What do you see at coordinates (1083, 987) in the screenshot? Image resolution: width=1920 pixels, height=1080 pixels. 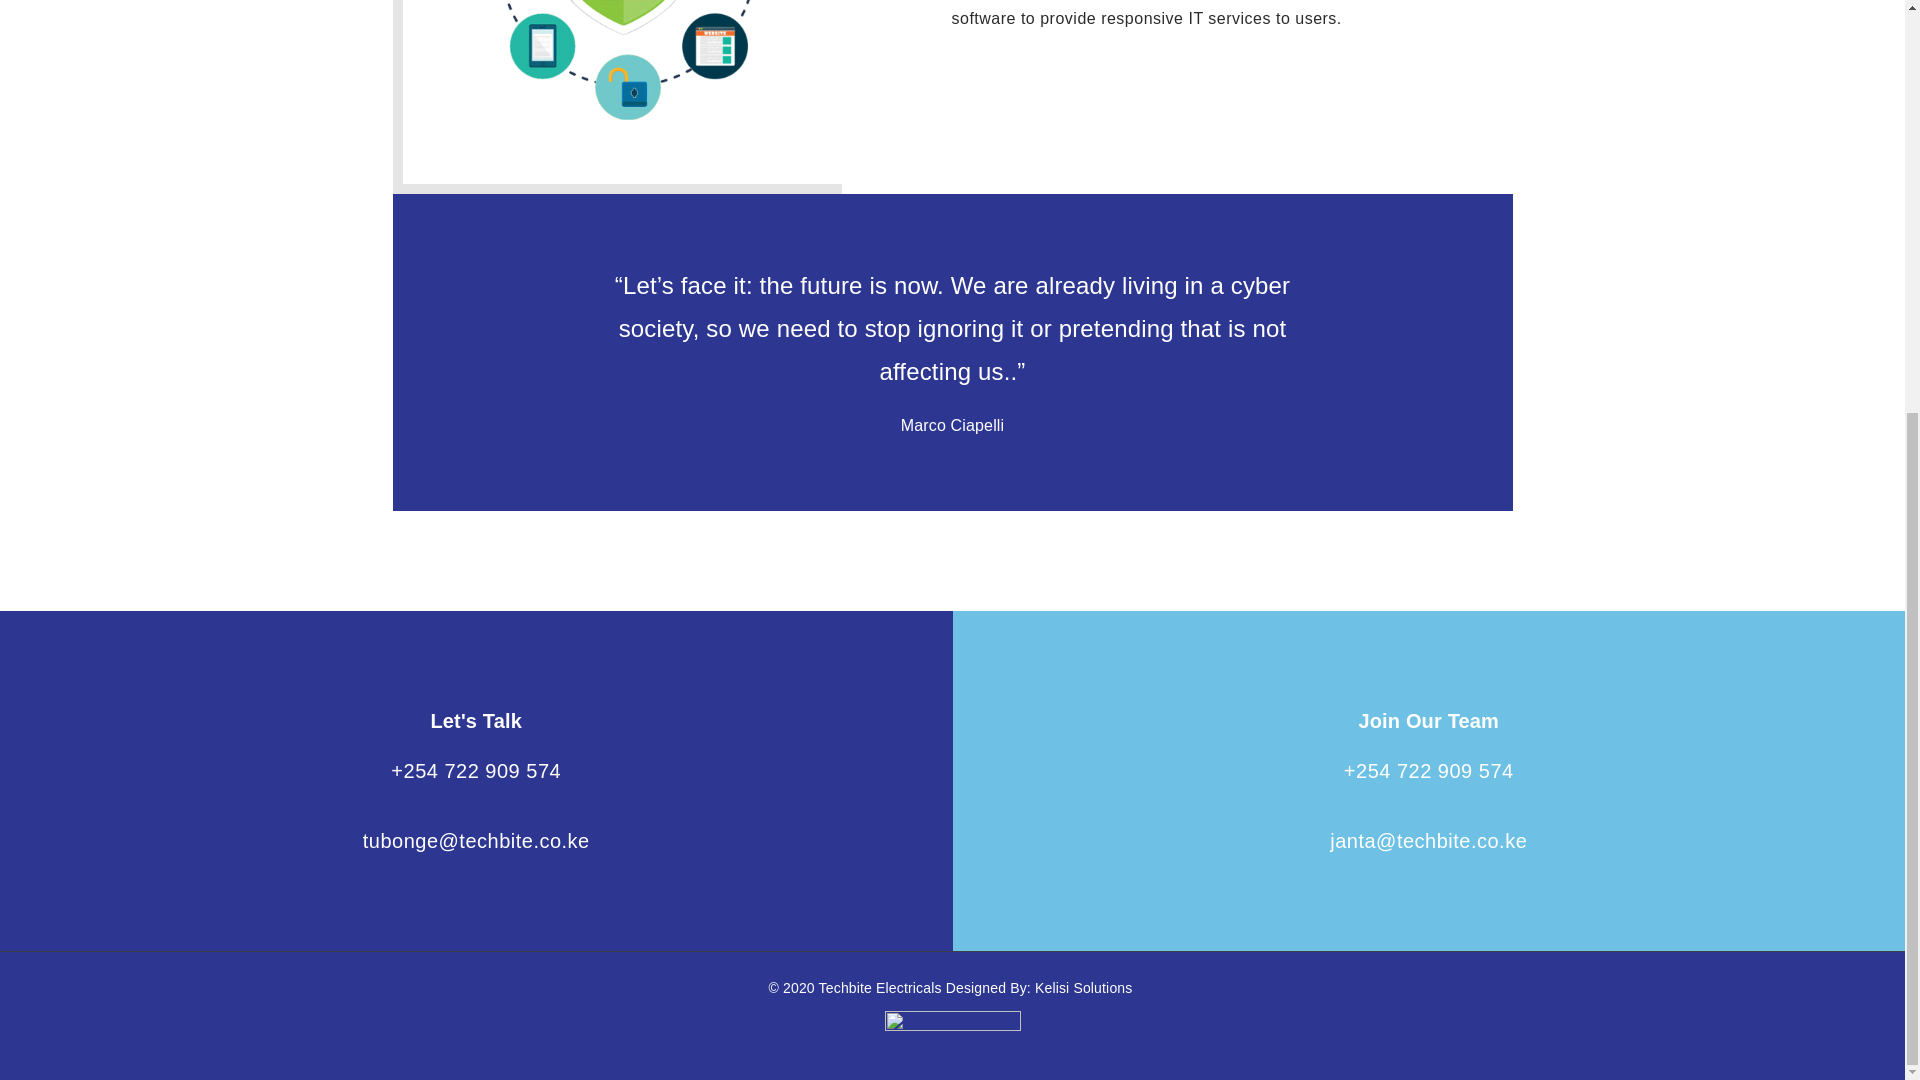 I see `Zakra` at bounding box center [1083, 987].